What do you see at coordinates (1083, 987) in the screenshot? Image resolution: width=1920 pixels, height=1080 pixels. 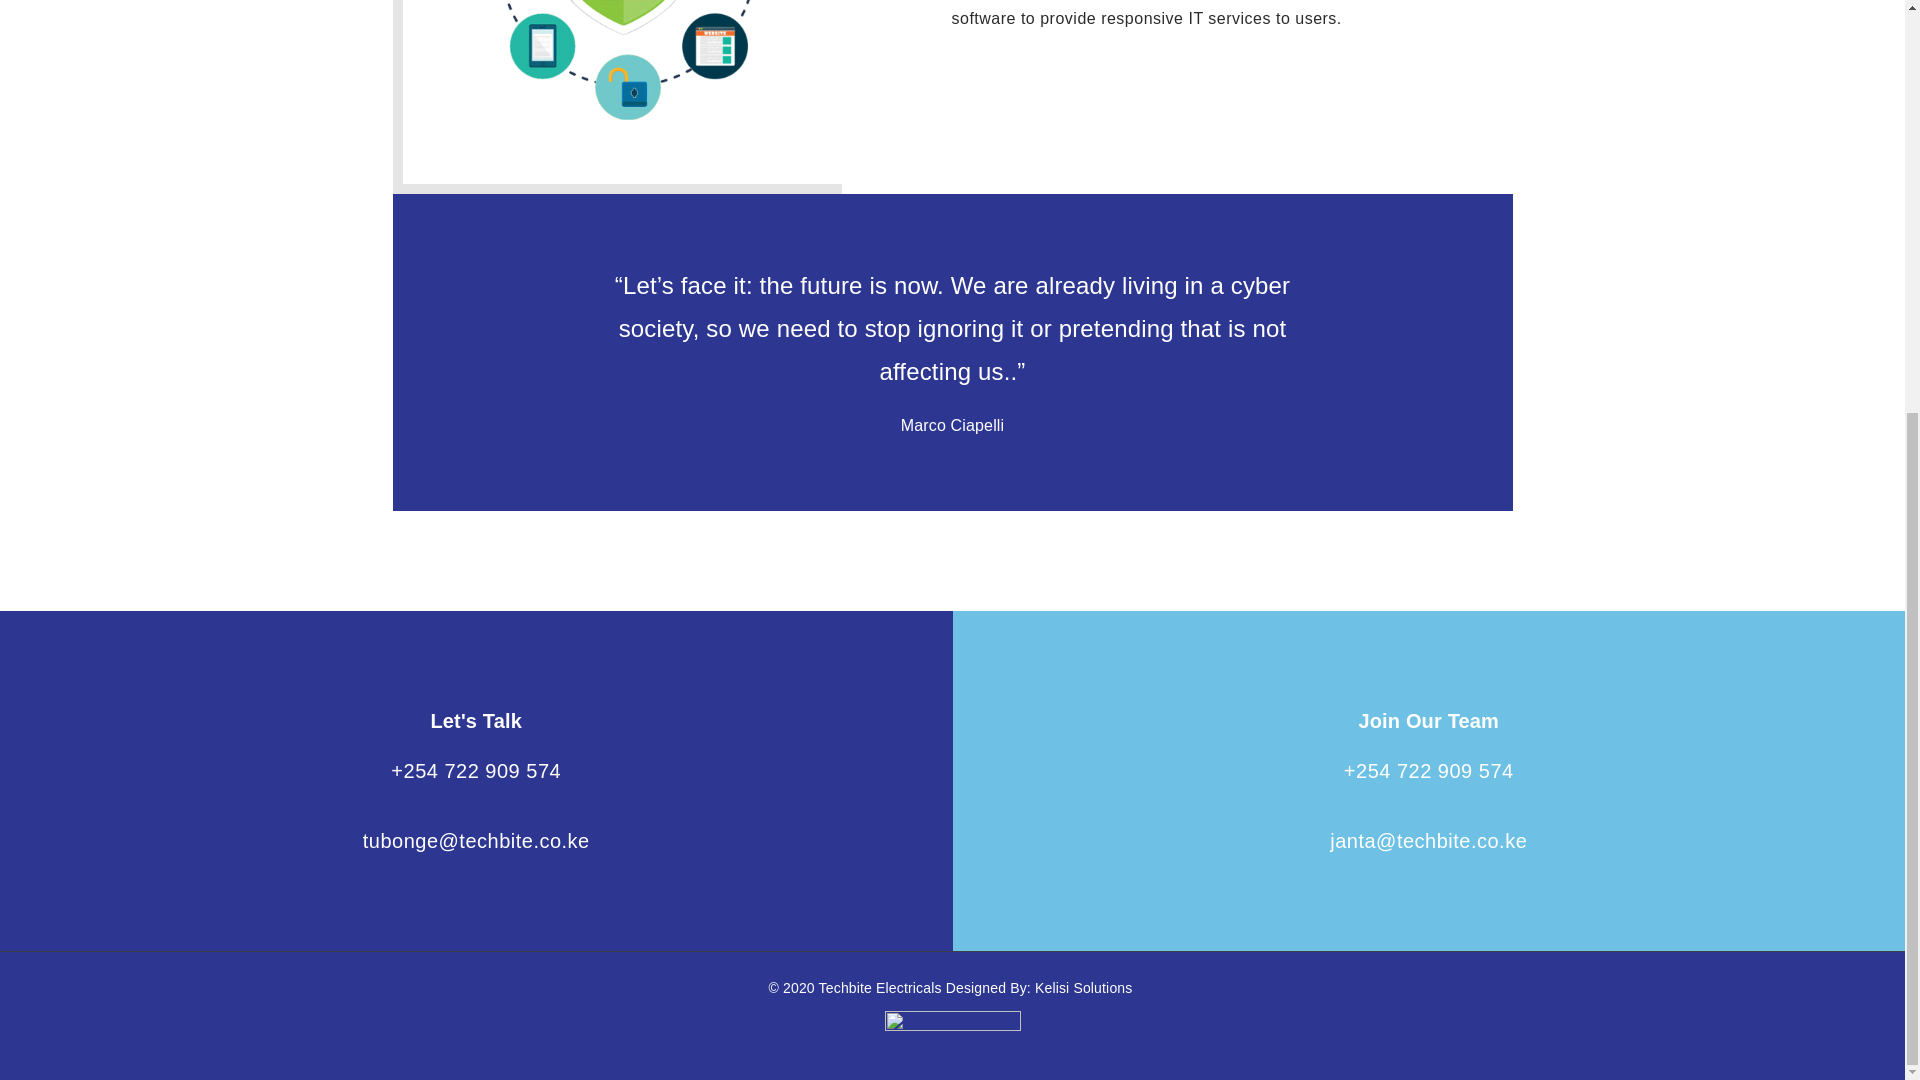 I see `Zakra` at bounding box center [1083, 987].